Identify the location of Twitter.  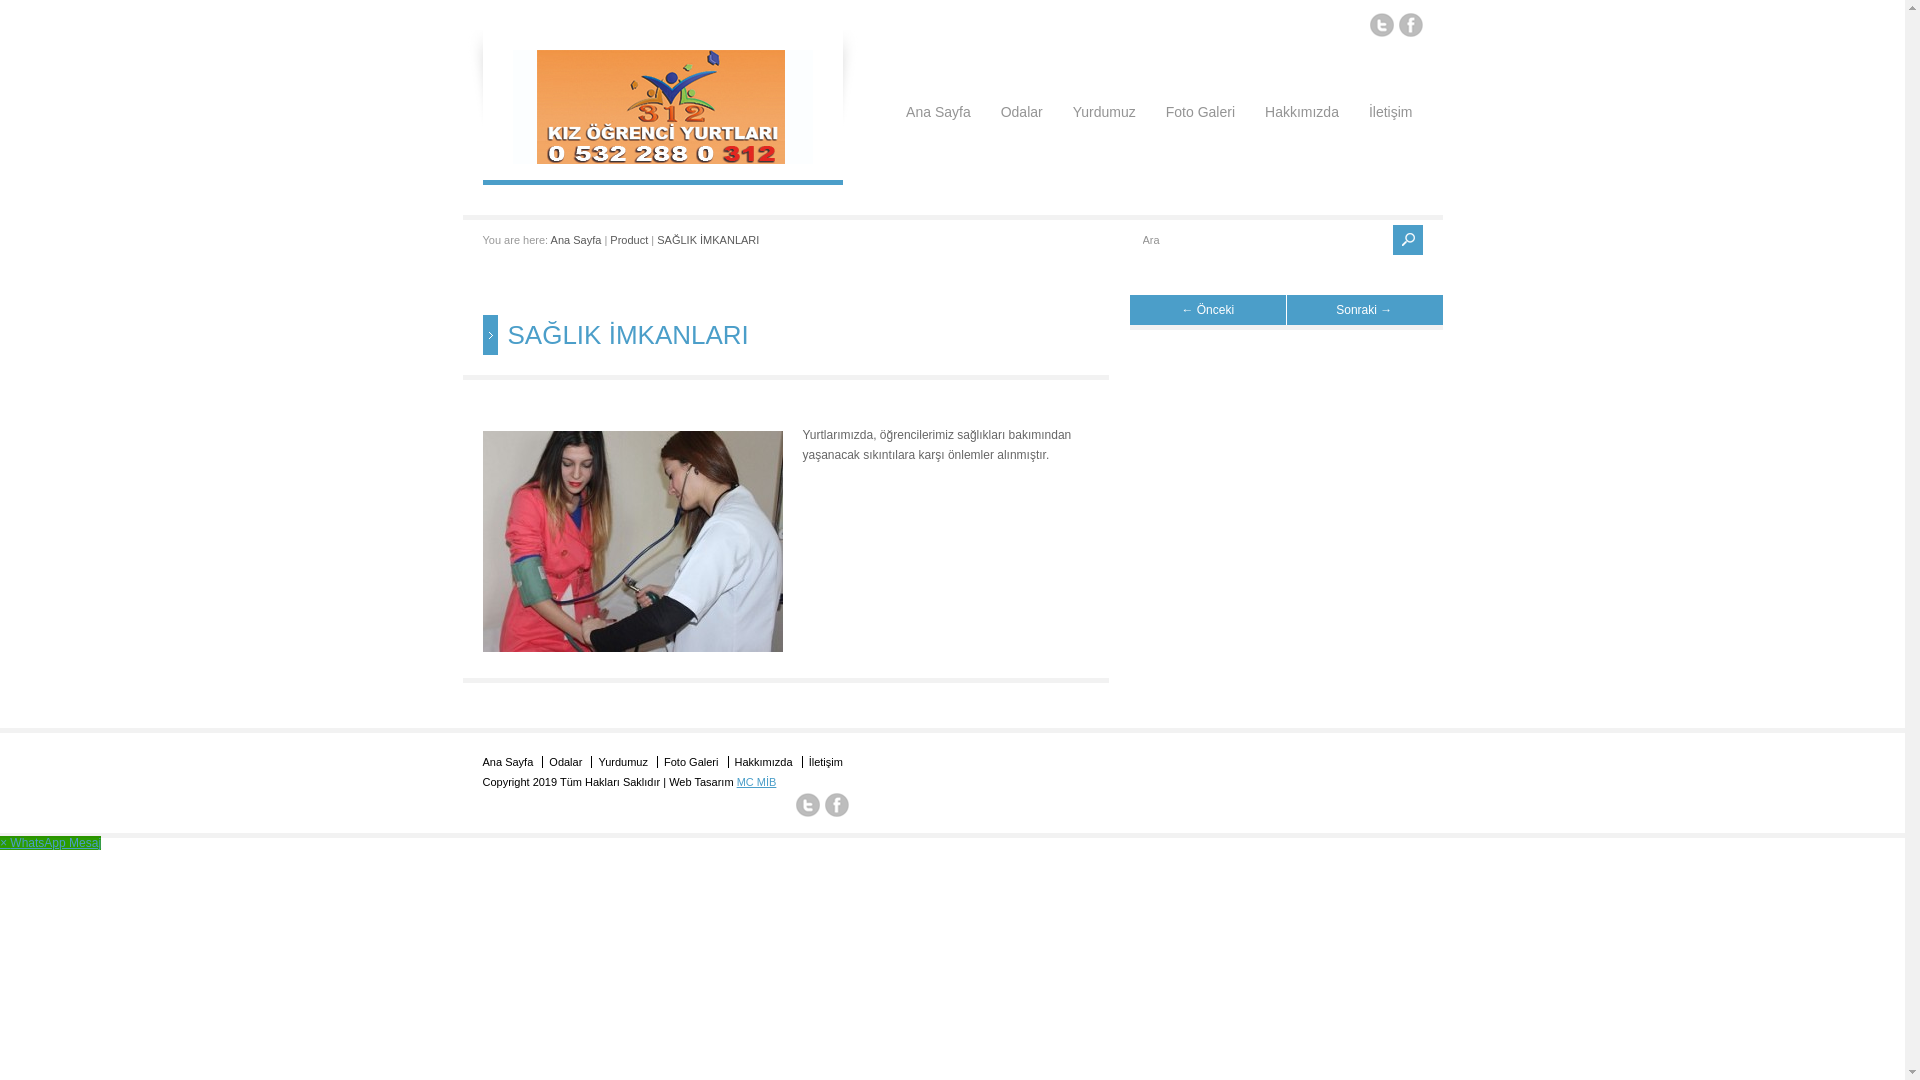
(808, 808).